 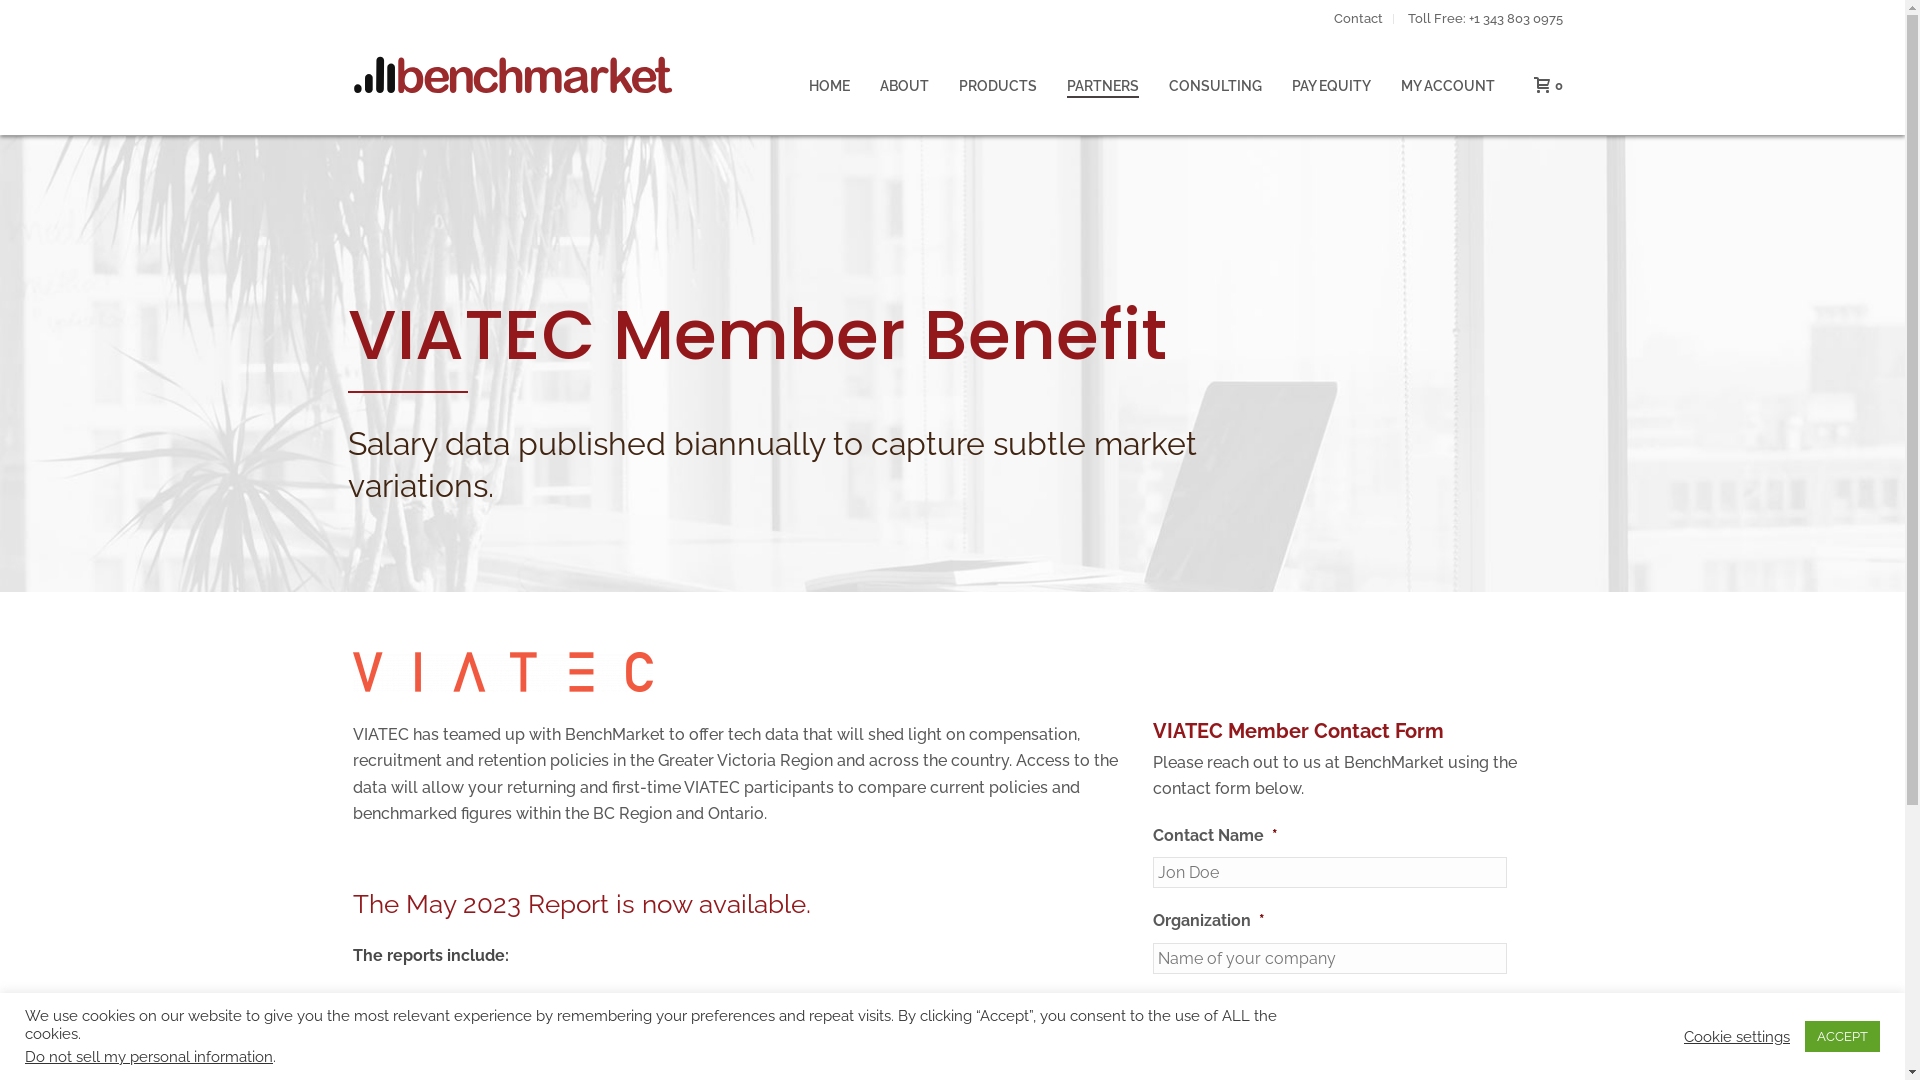 What do you see at coordinates (1448, 86) in the screenshot?
I see `MY ACCOUNT` at bounding box center [1448, 86].